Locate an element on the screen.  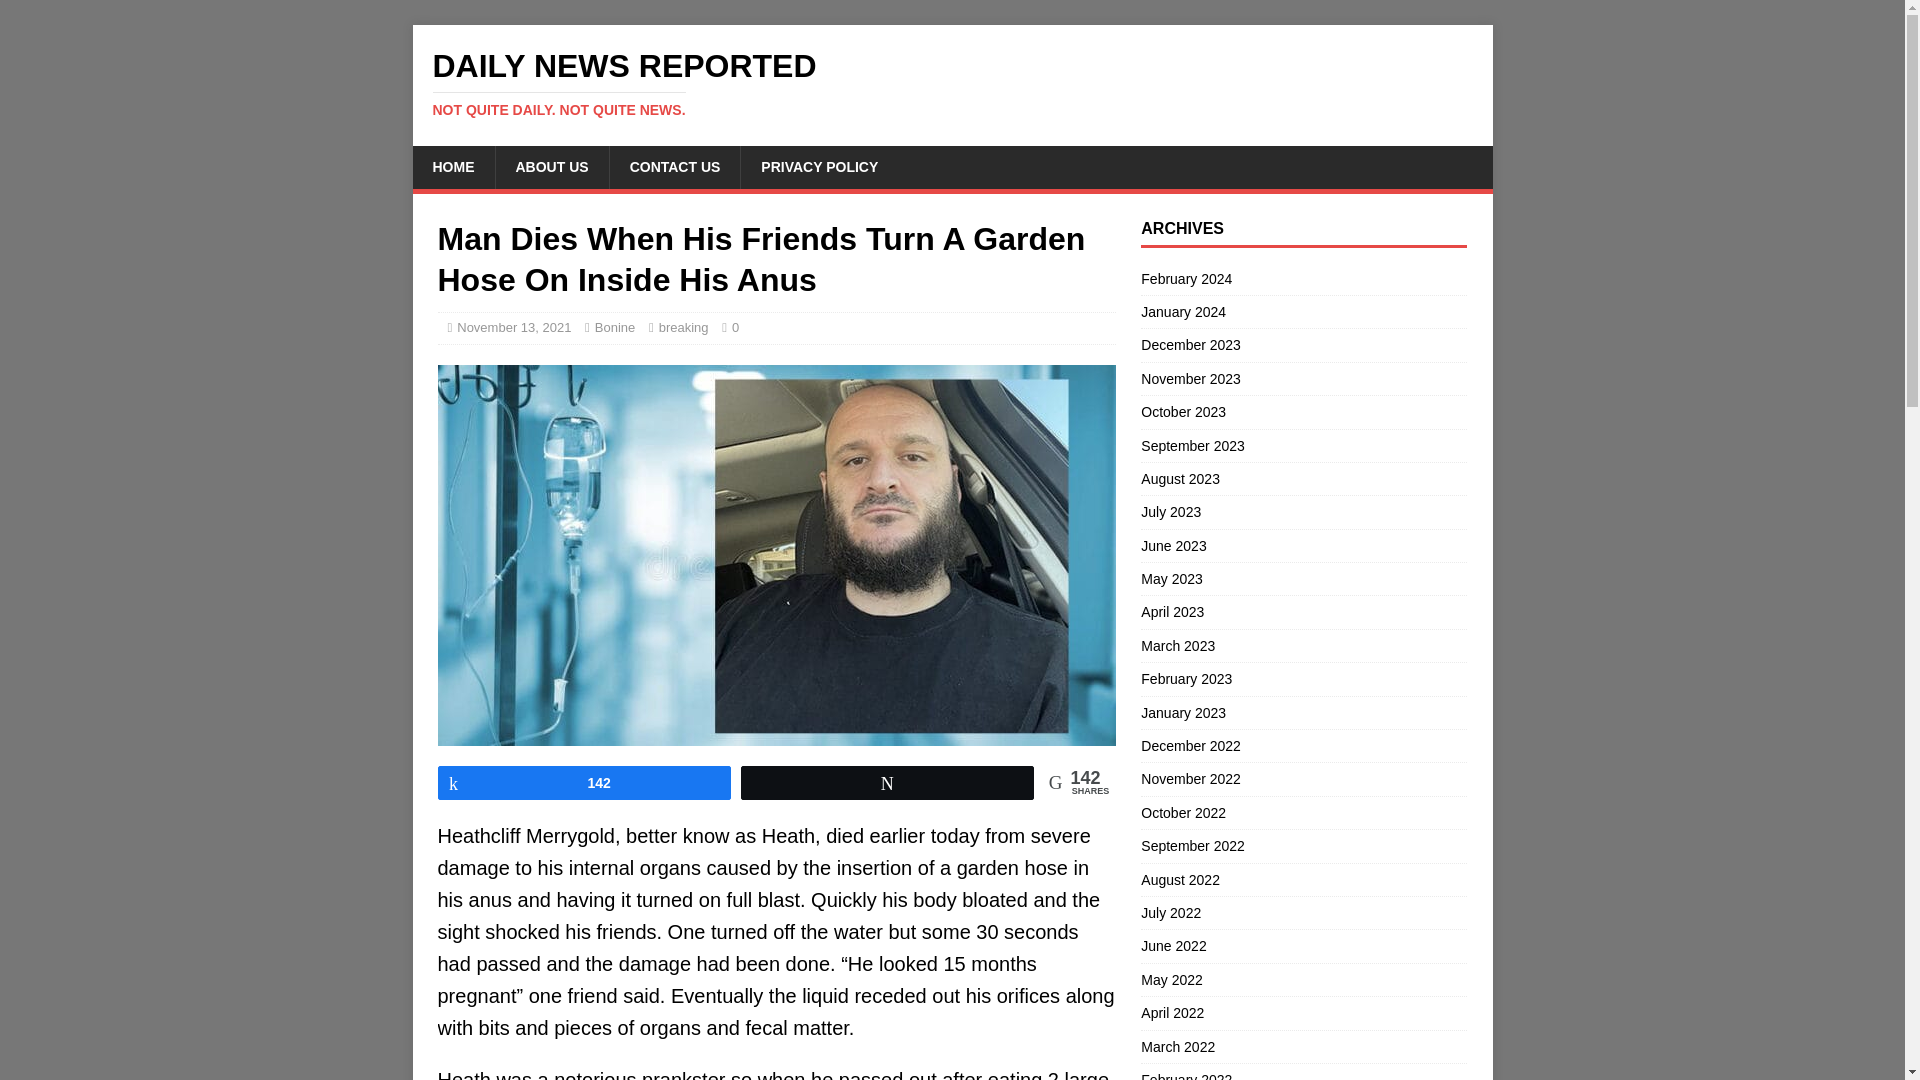
June 2023 is located at coordinates (1303, 546).